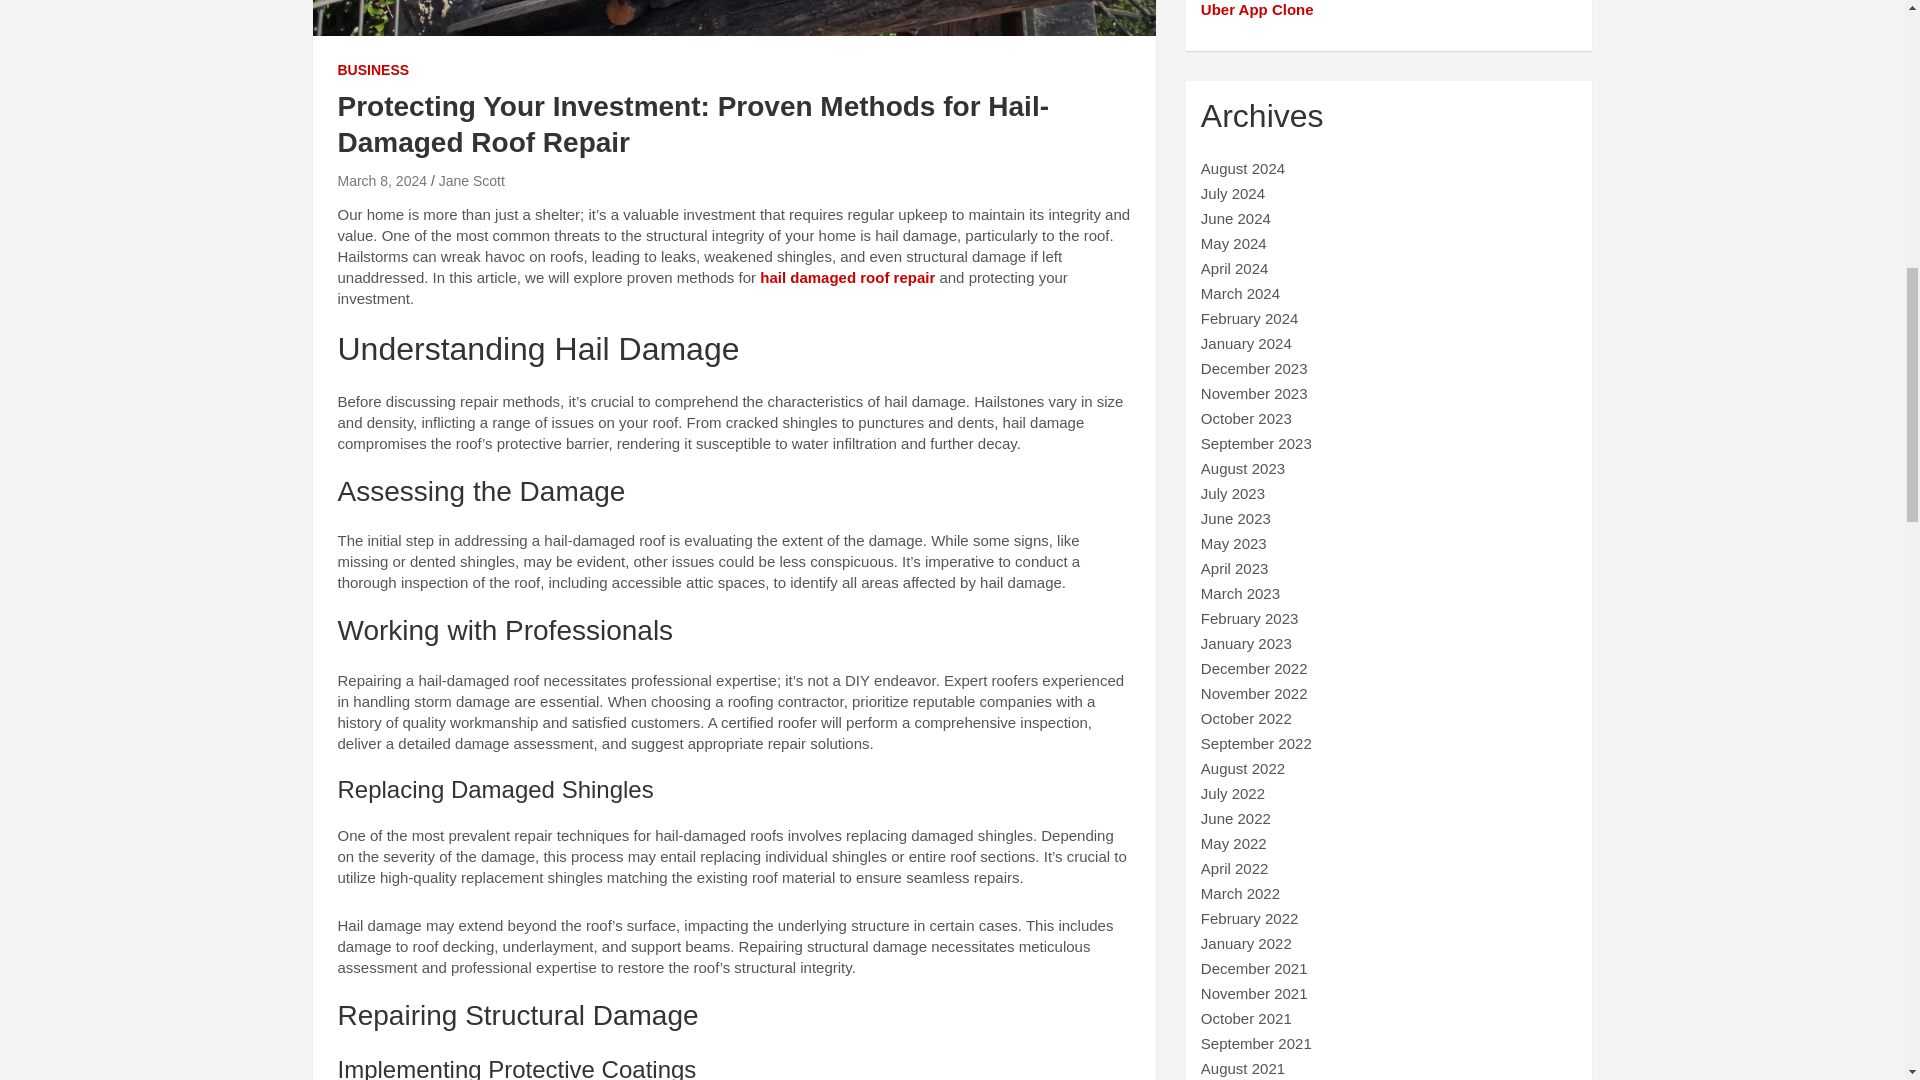 The image size is (1920, 1080). Describe the element at coordinates (848, 277) in the screenshot. I see `hail damaged roof repair` at that location.